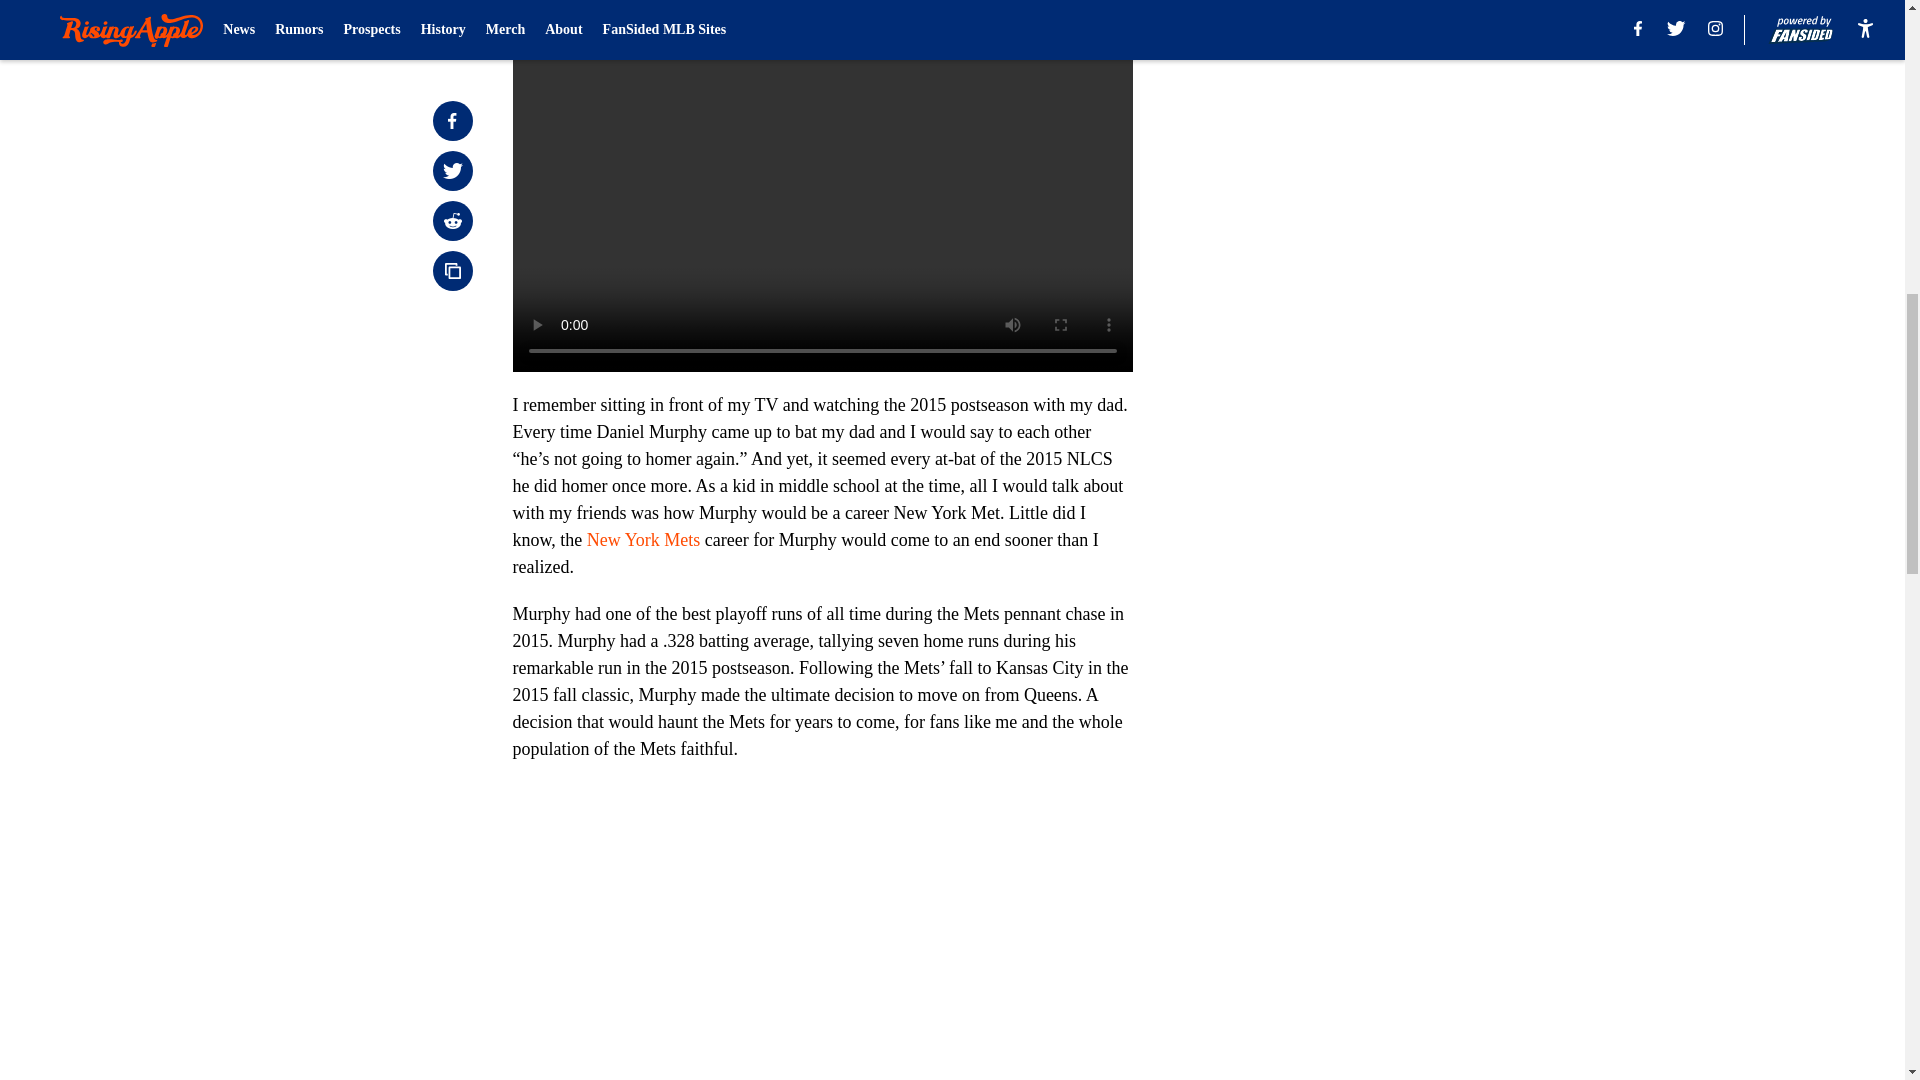 The image size is (1920, 1080). What do you see at coordinates (1382, 148) in the screenshot?
I see `3rd party ad content` at bounding box center [1382, 148].